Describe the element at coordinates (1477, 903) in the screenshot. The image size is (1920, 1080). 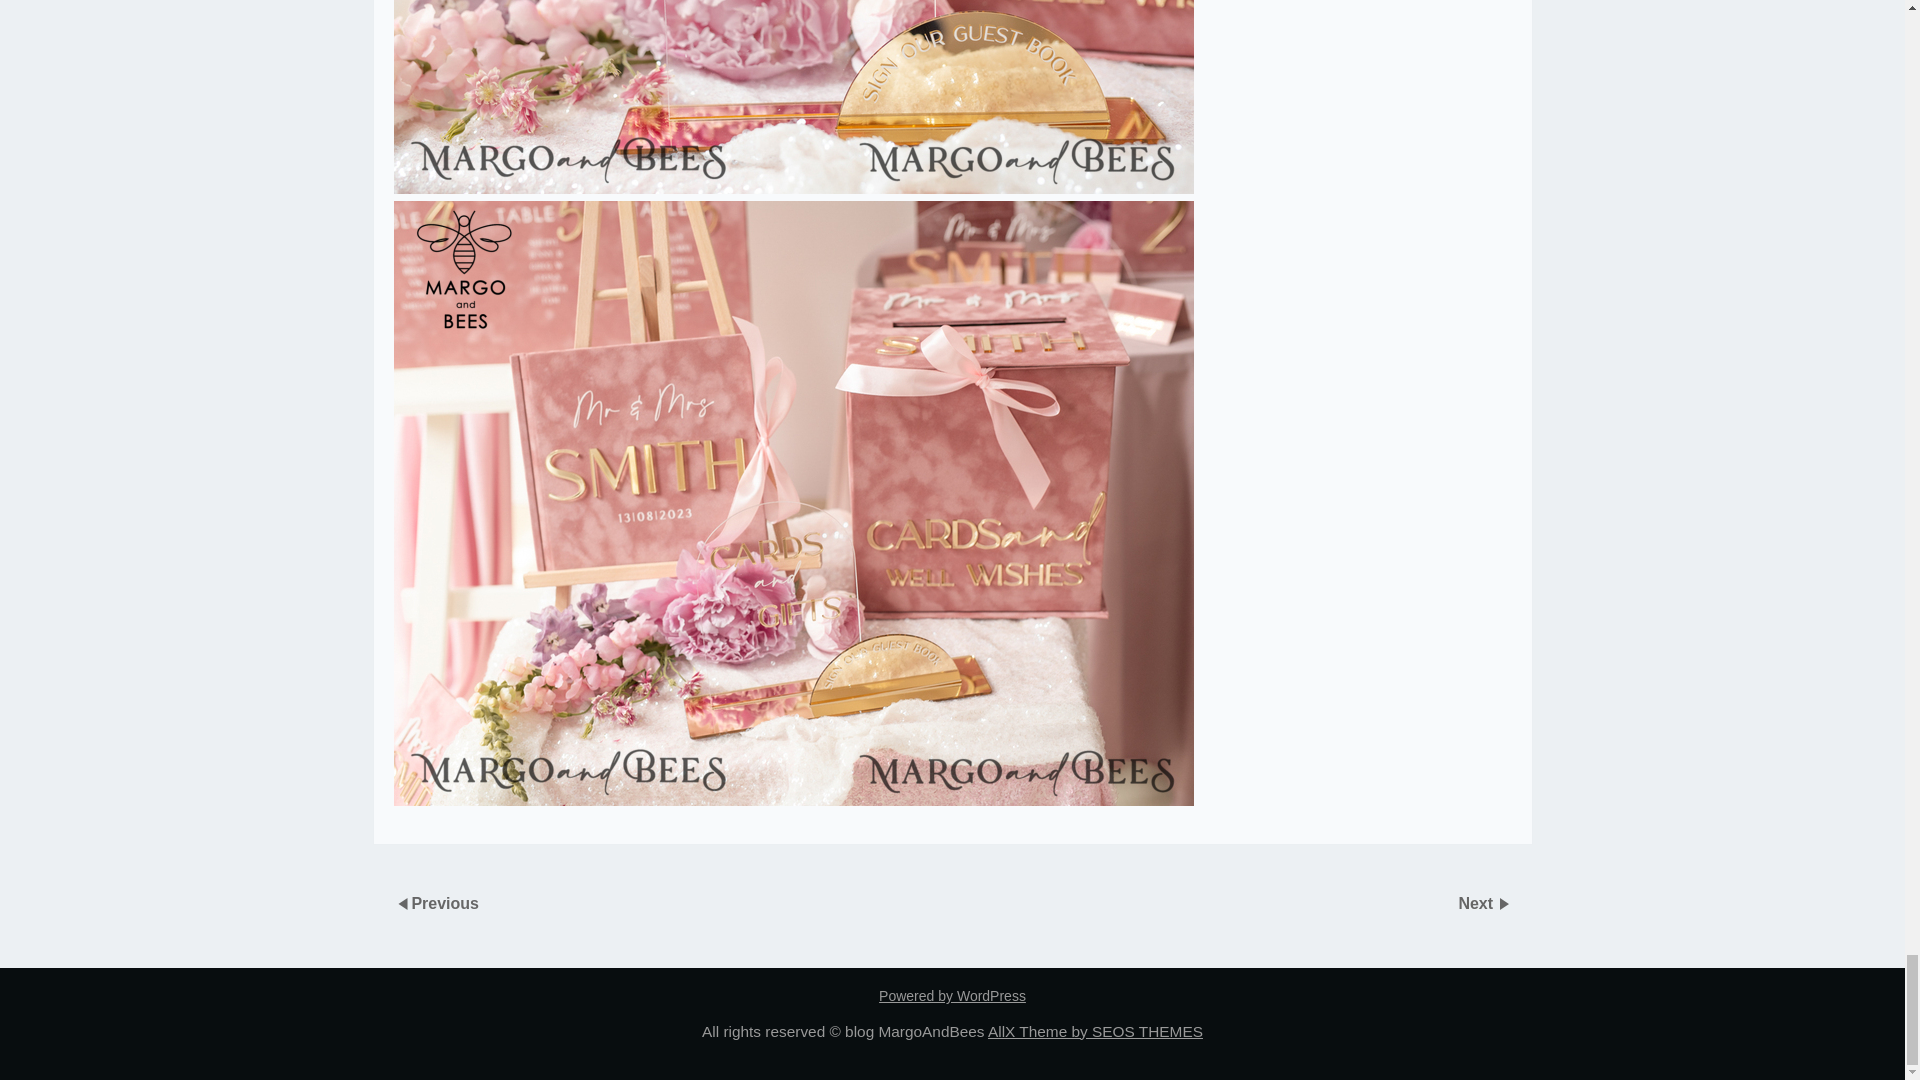
I see `Next` at that location.